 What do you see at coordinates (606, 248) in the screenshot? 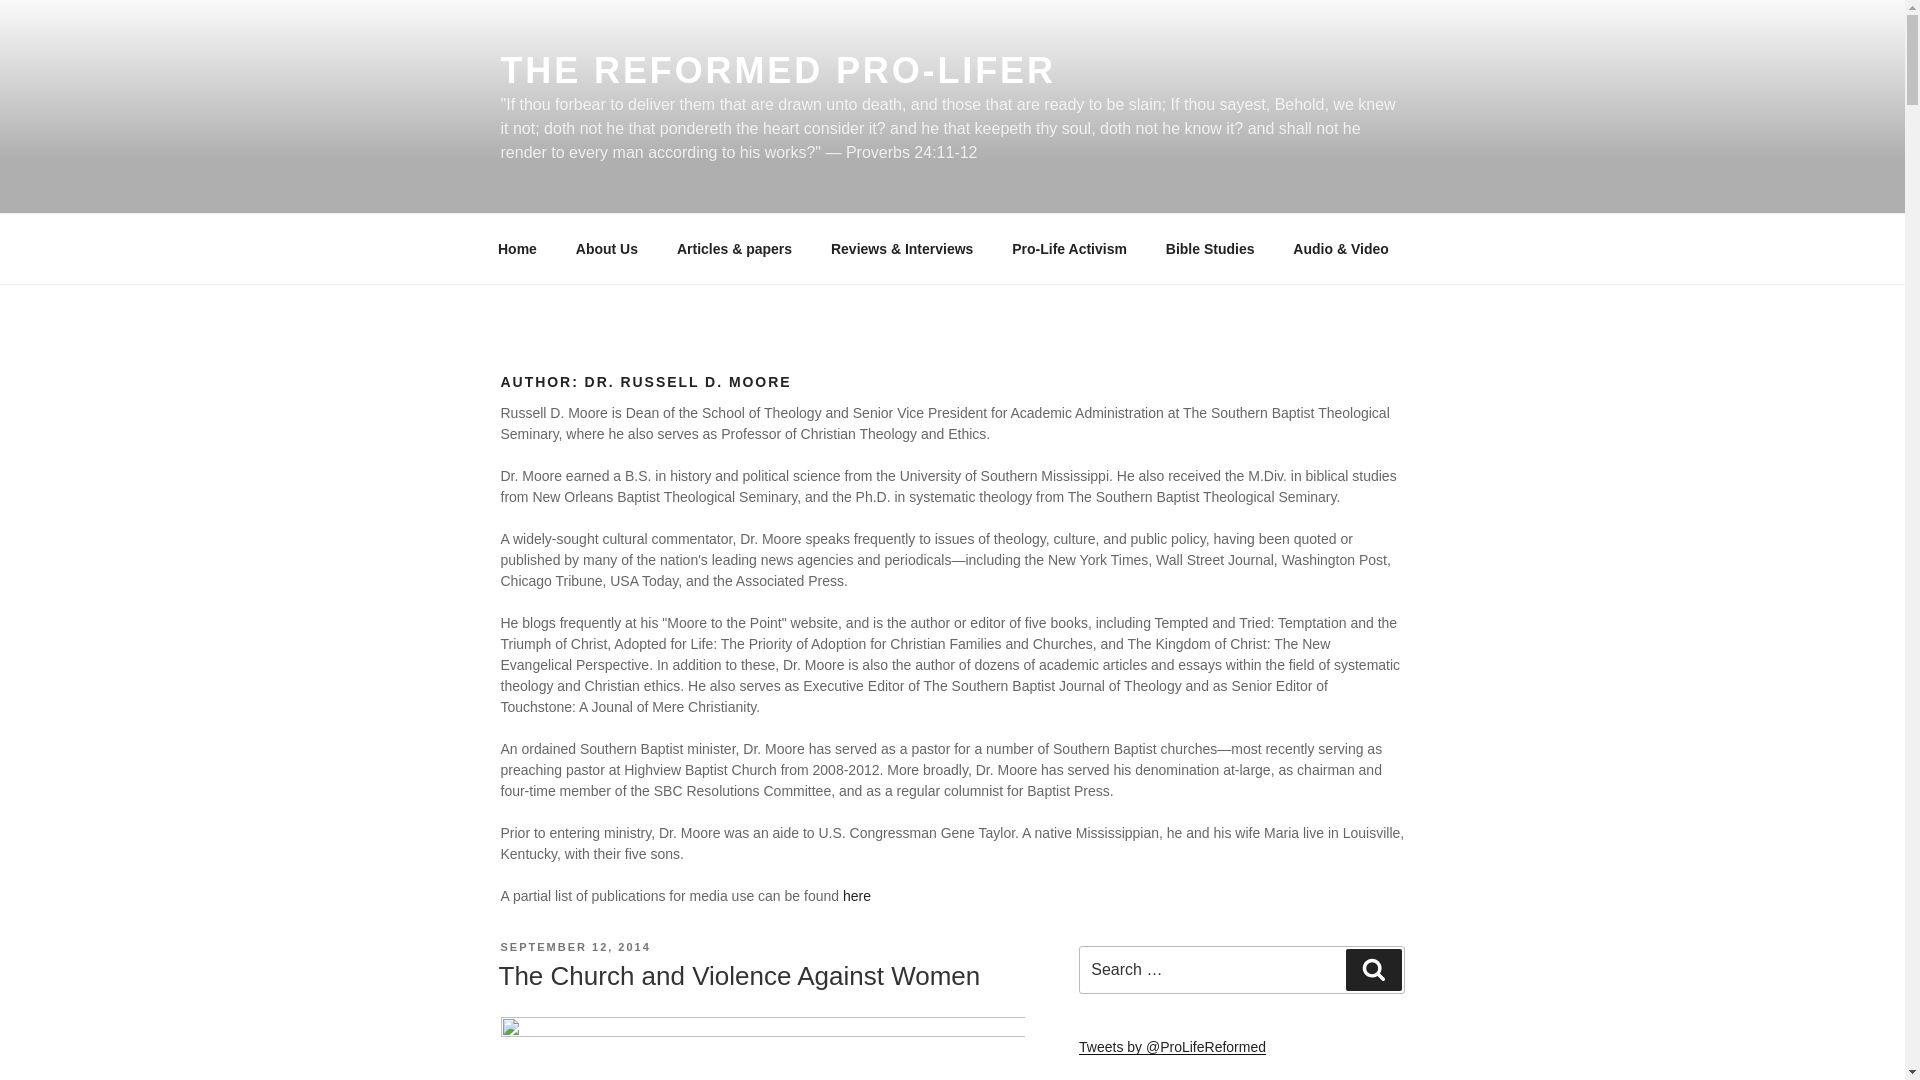
I see `About Us` at bounding box center [606, 248].